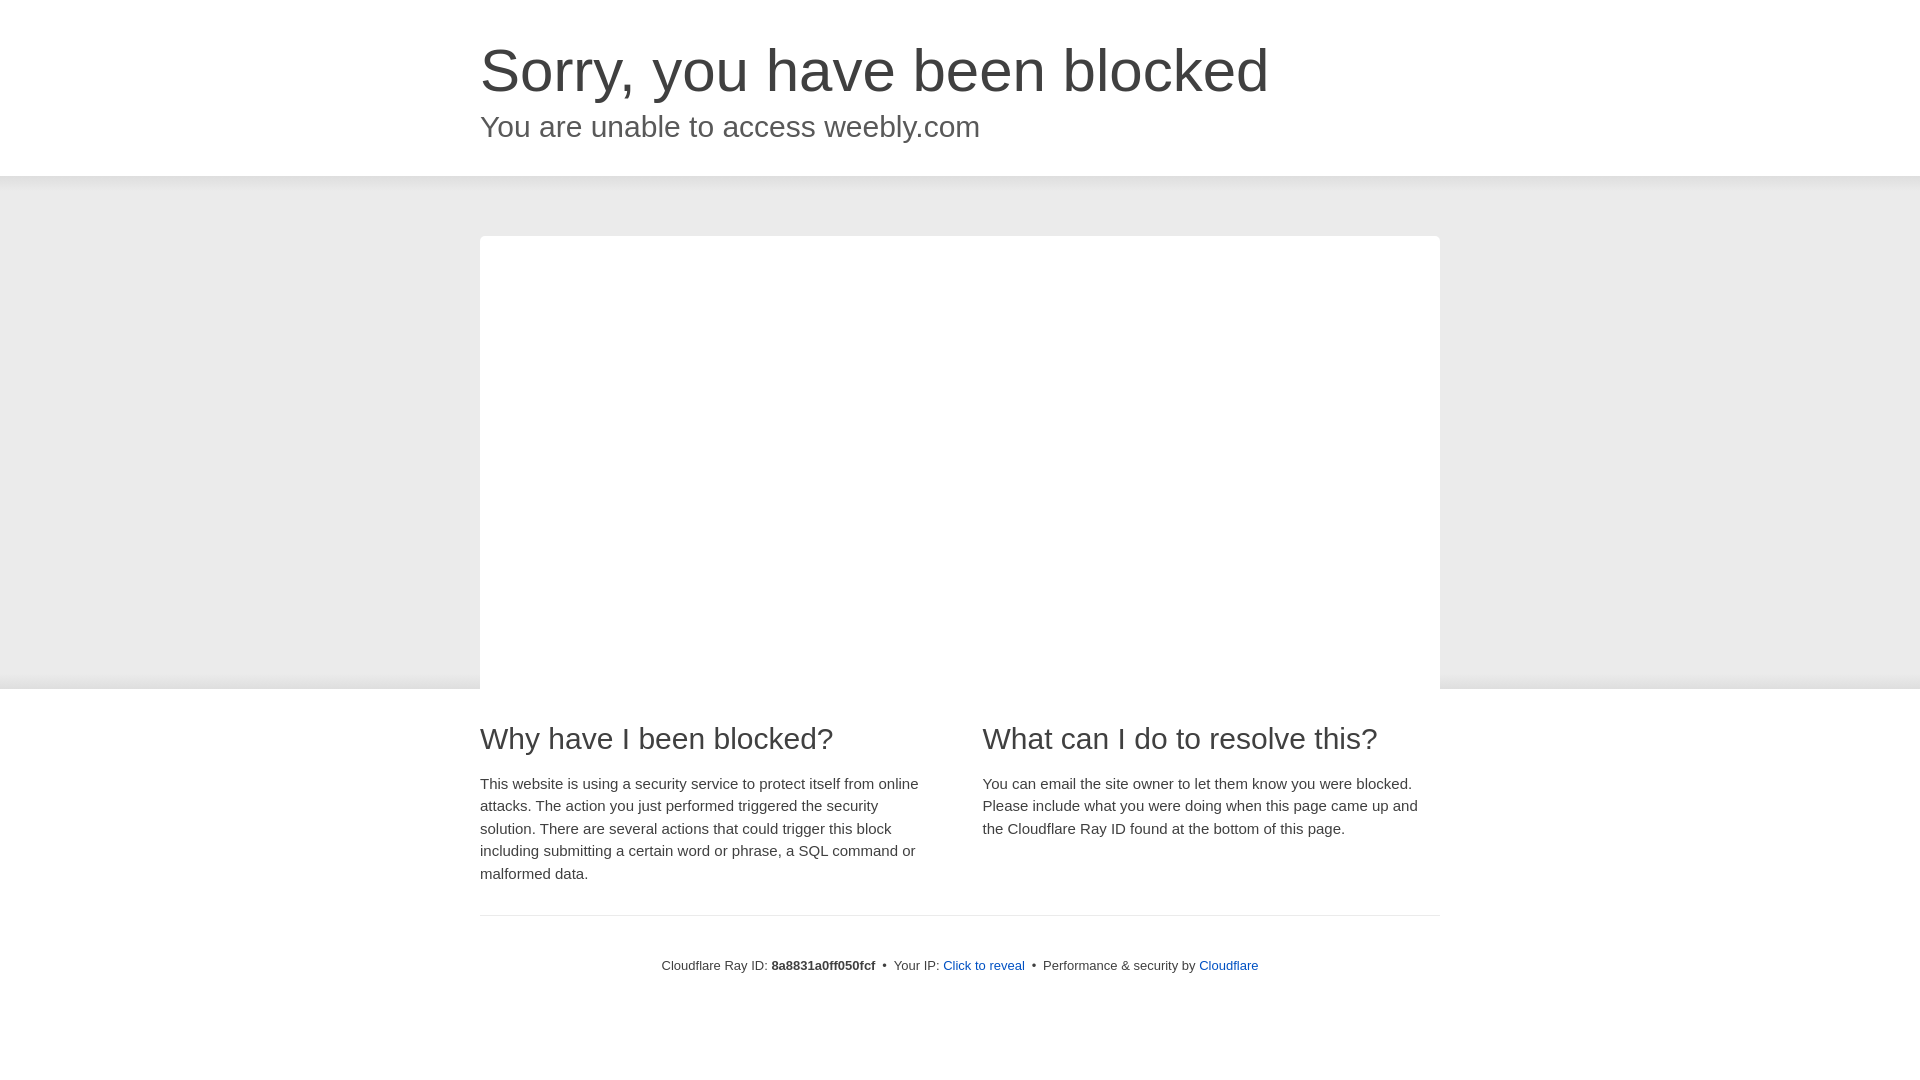  I want to click on Click to reveal, so click(984, 966).